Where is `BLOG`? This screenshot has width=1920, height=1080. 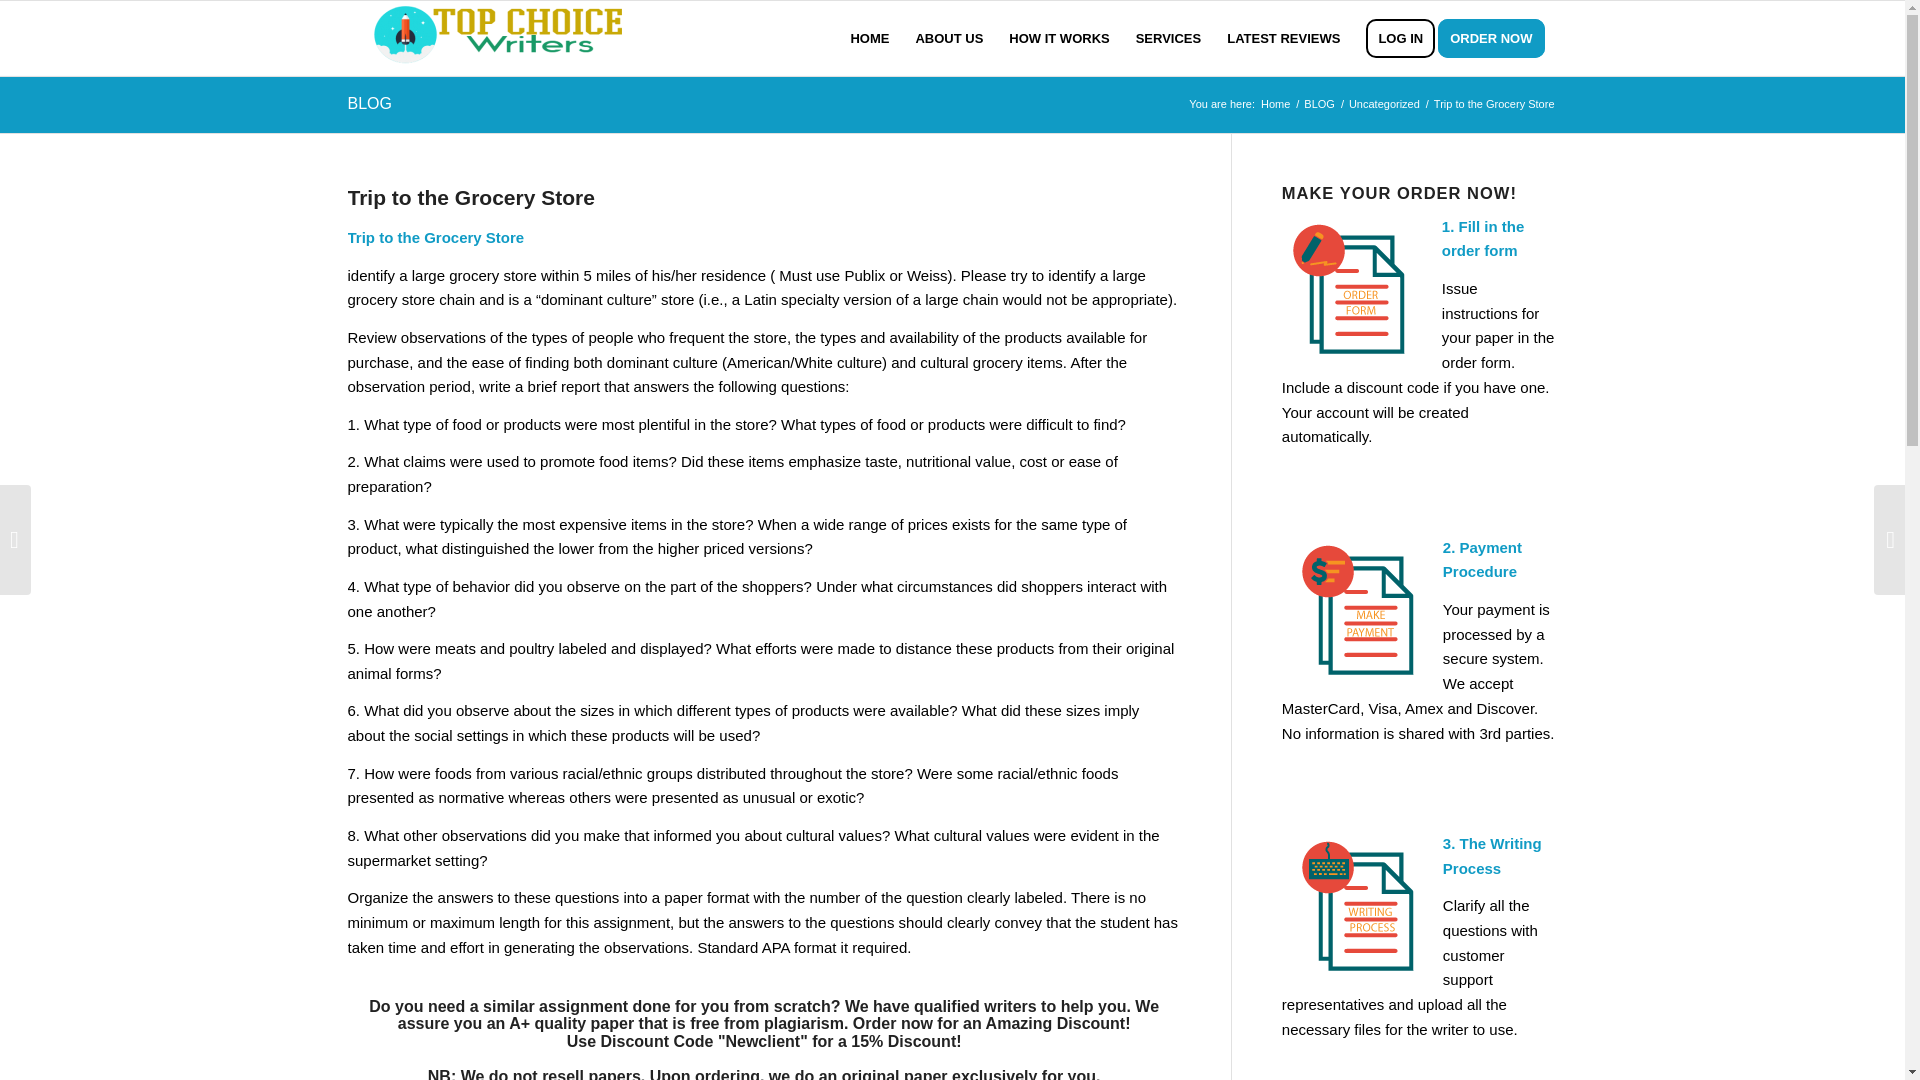
BLOG is located at coordinates (1320, 104).